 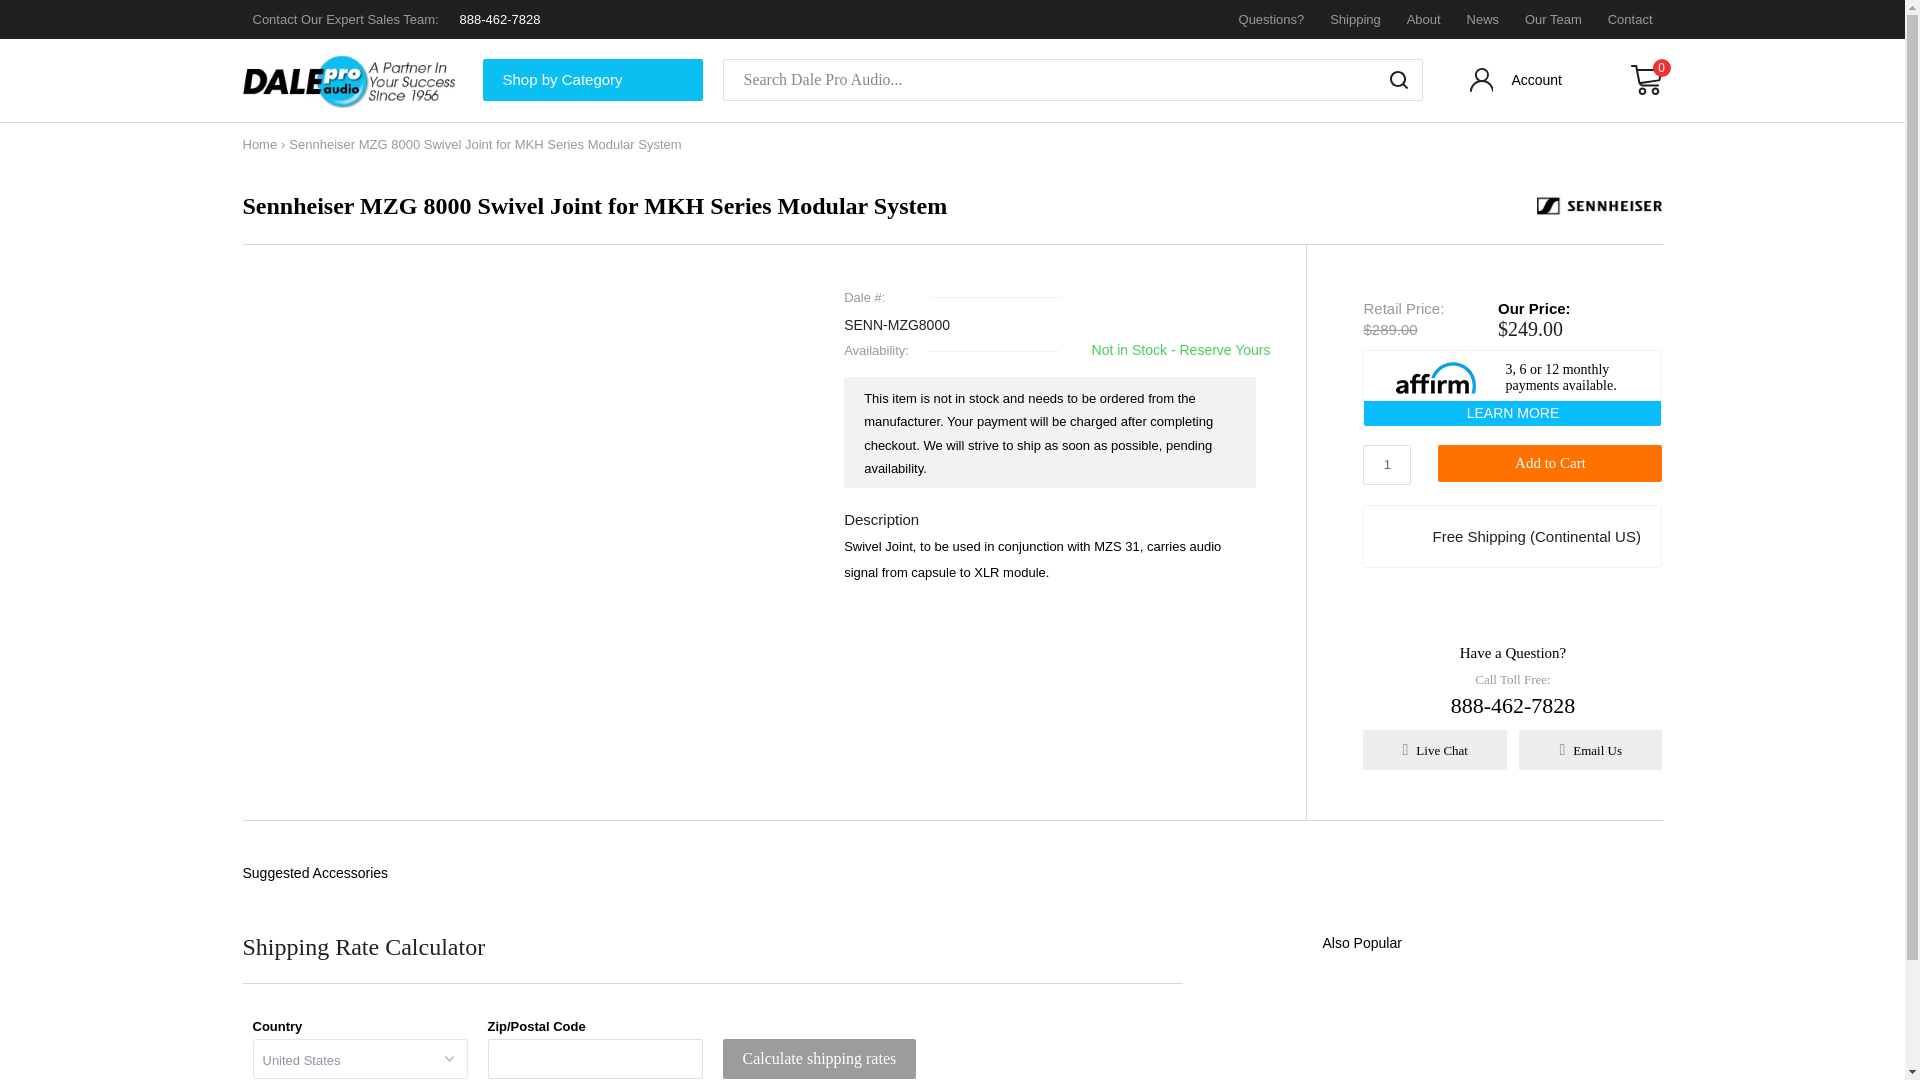 What do you see at coordinates (1518, 84) in the screenshot?
I see `Account` at bounding box center [1518, 84].